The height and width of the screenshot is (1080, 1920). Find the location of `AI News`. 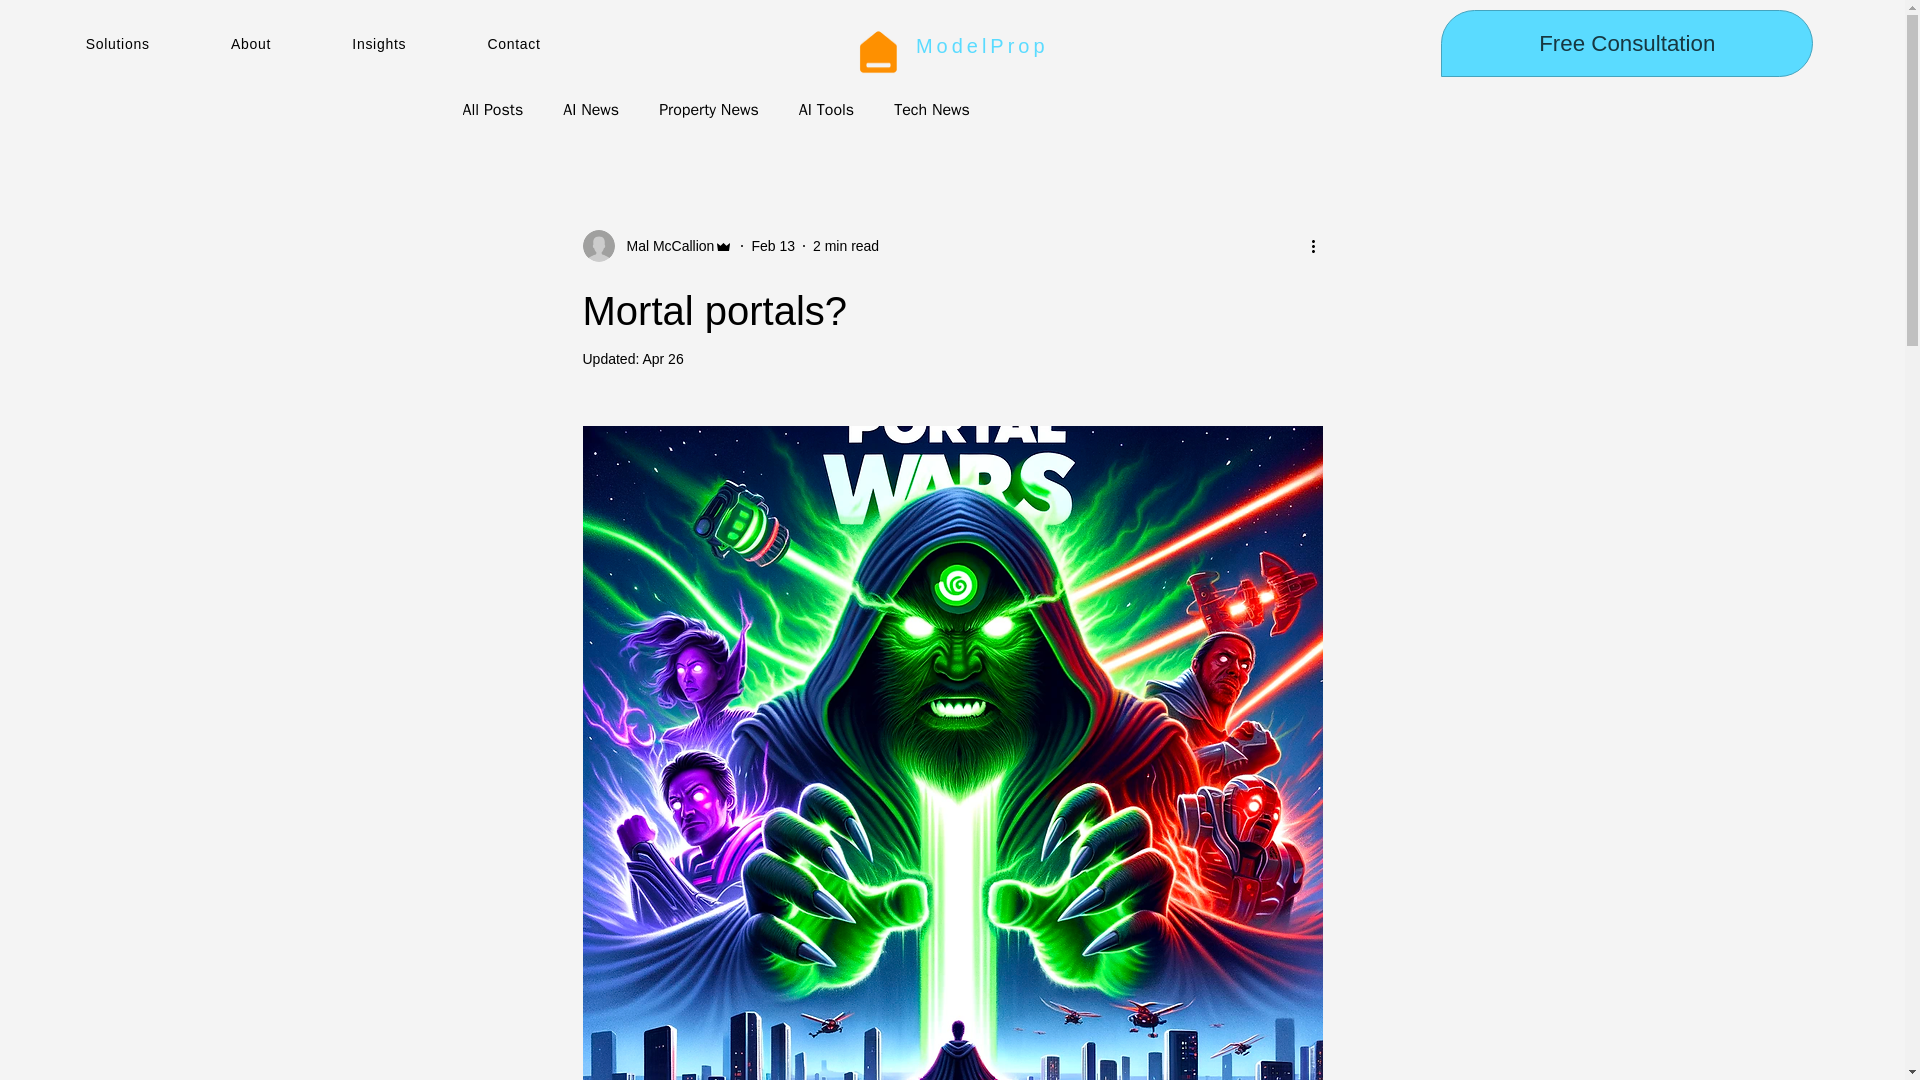

AI News is located at coordinates (590, 110).